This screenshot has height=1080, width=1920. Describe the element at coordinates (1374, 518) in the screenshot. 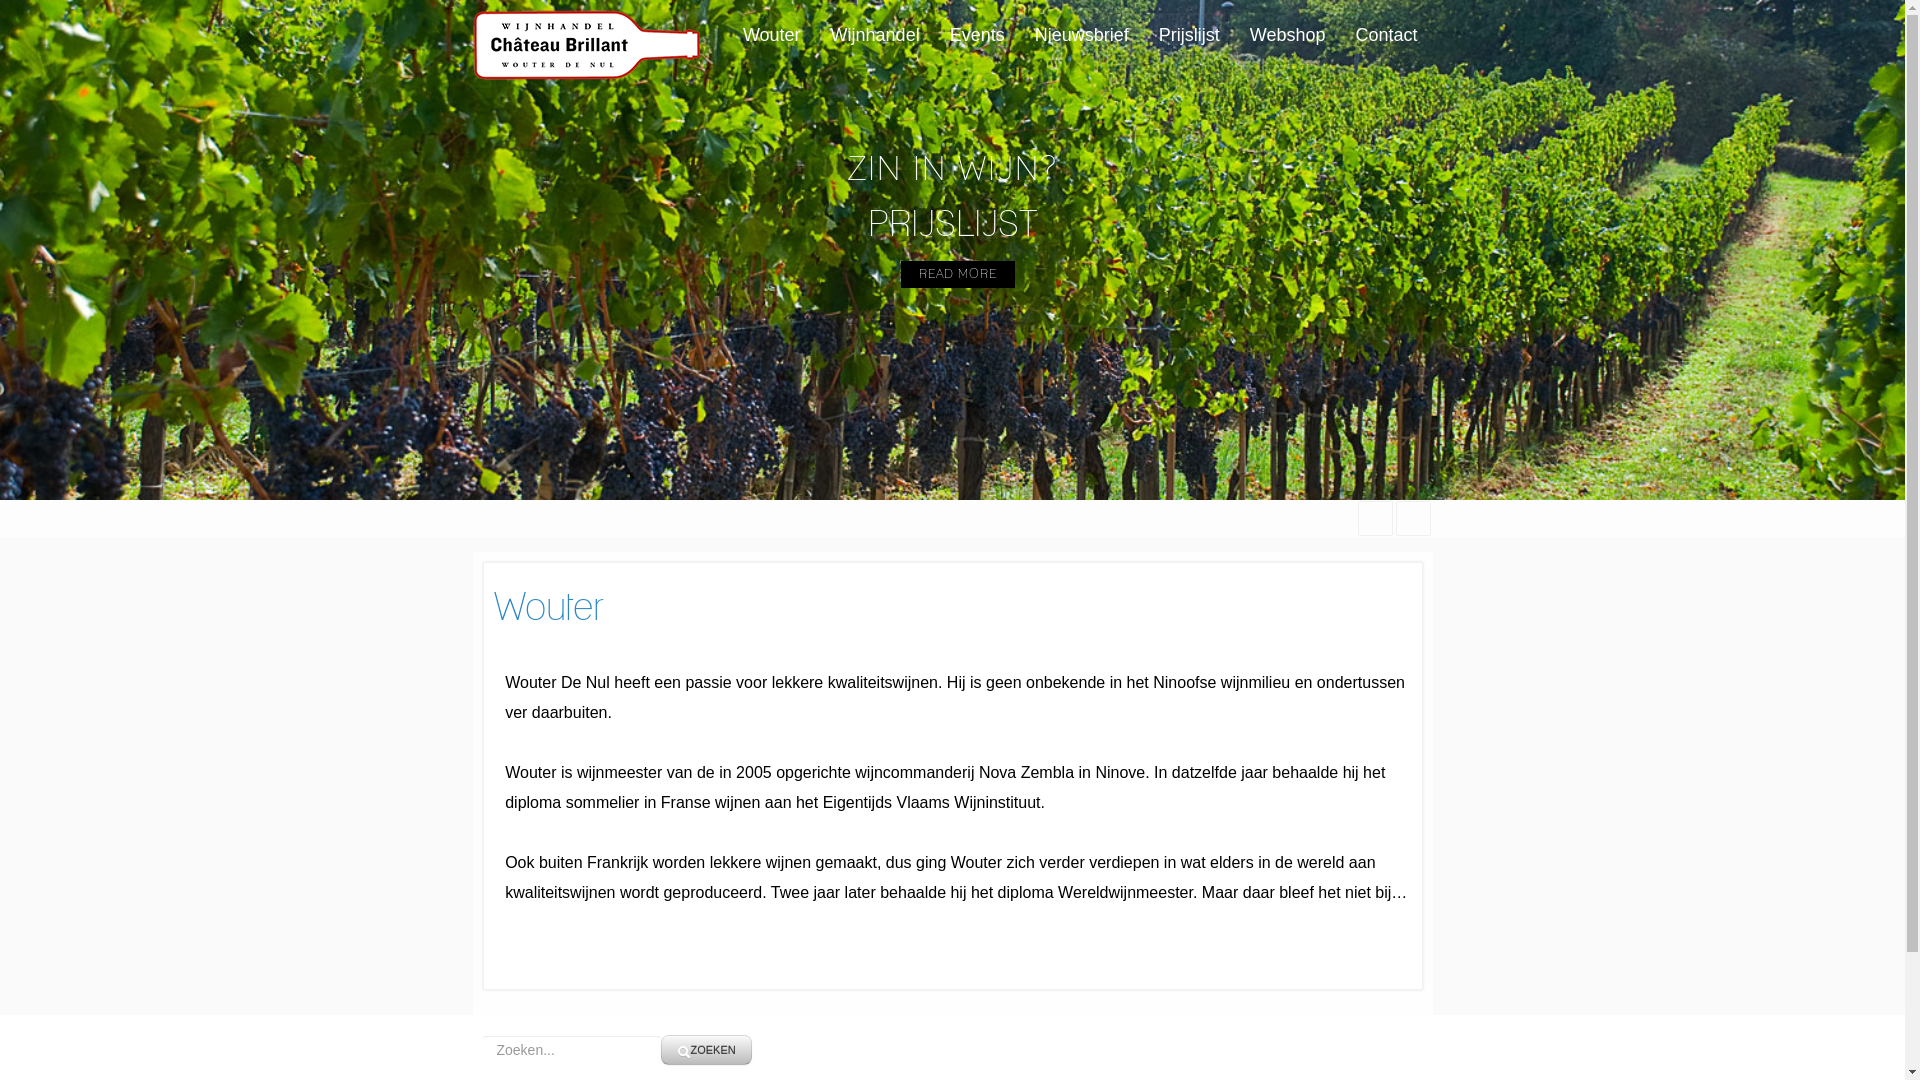

I see `facebook` at that location.